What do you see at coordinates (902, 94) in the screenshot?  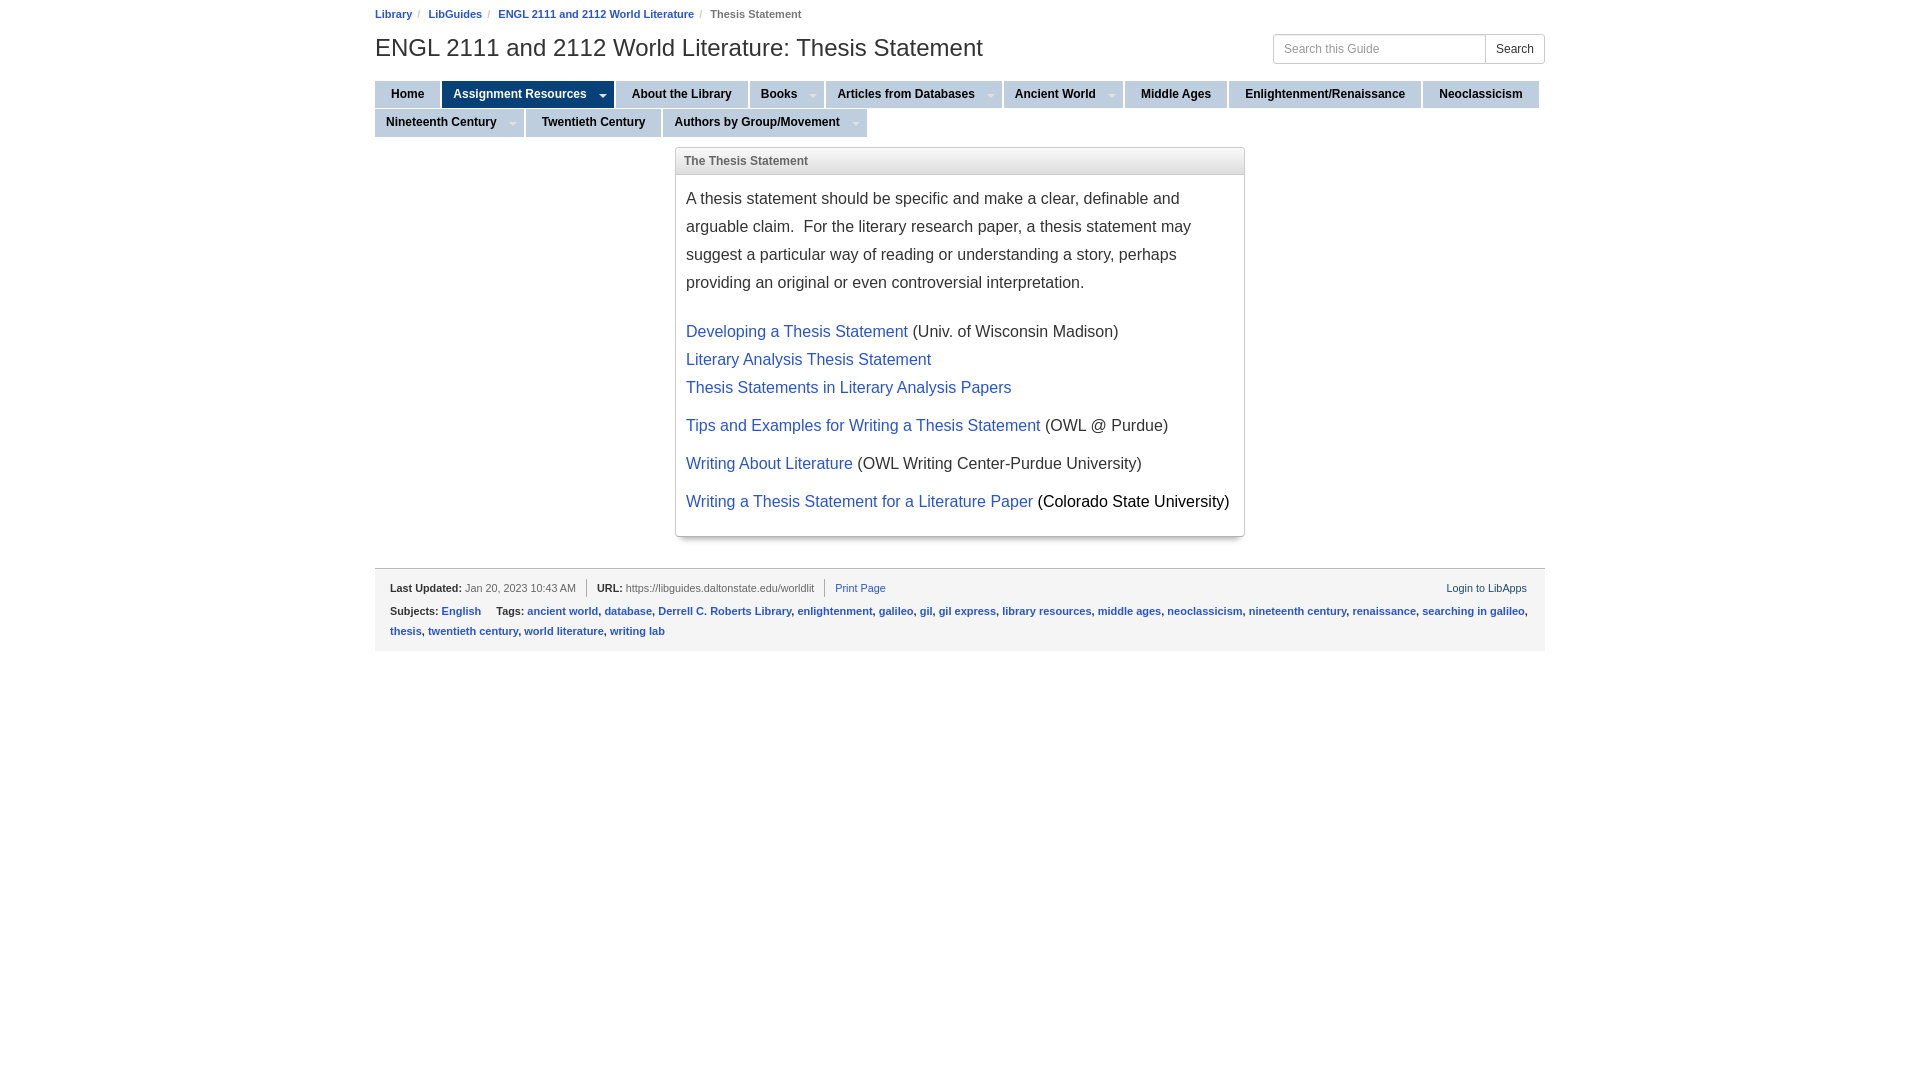 I see `Articles from Databases` at bounding box center [902, 94].